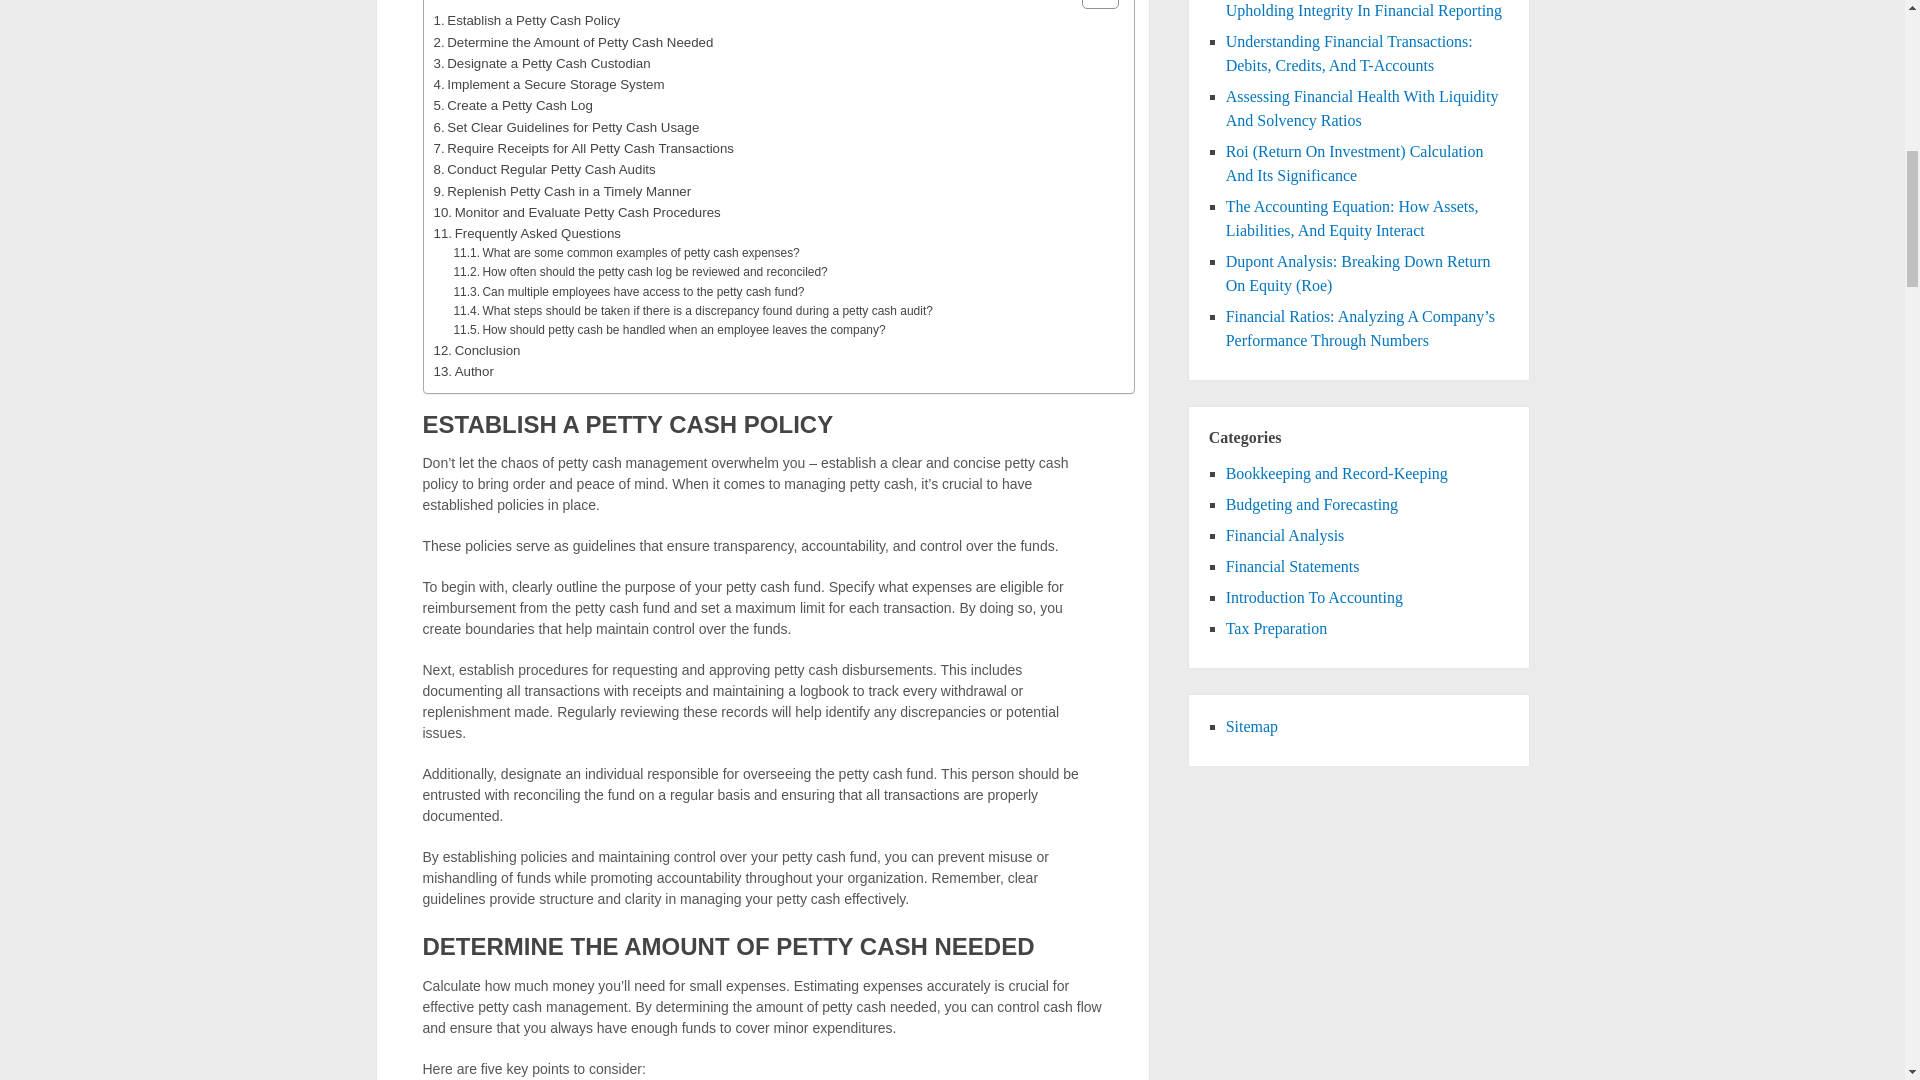 Image resolution: width=1920 pixels, height=1080 pixels. Describe the element at coordinates (584, 148) in the screenshot. I see `Require Receipts for All Petty Cash Transactions` at that location.